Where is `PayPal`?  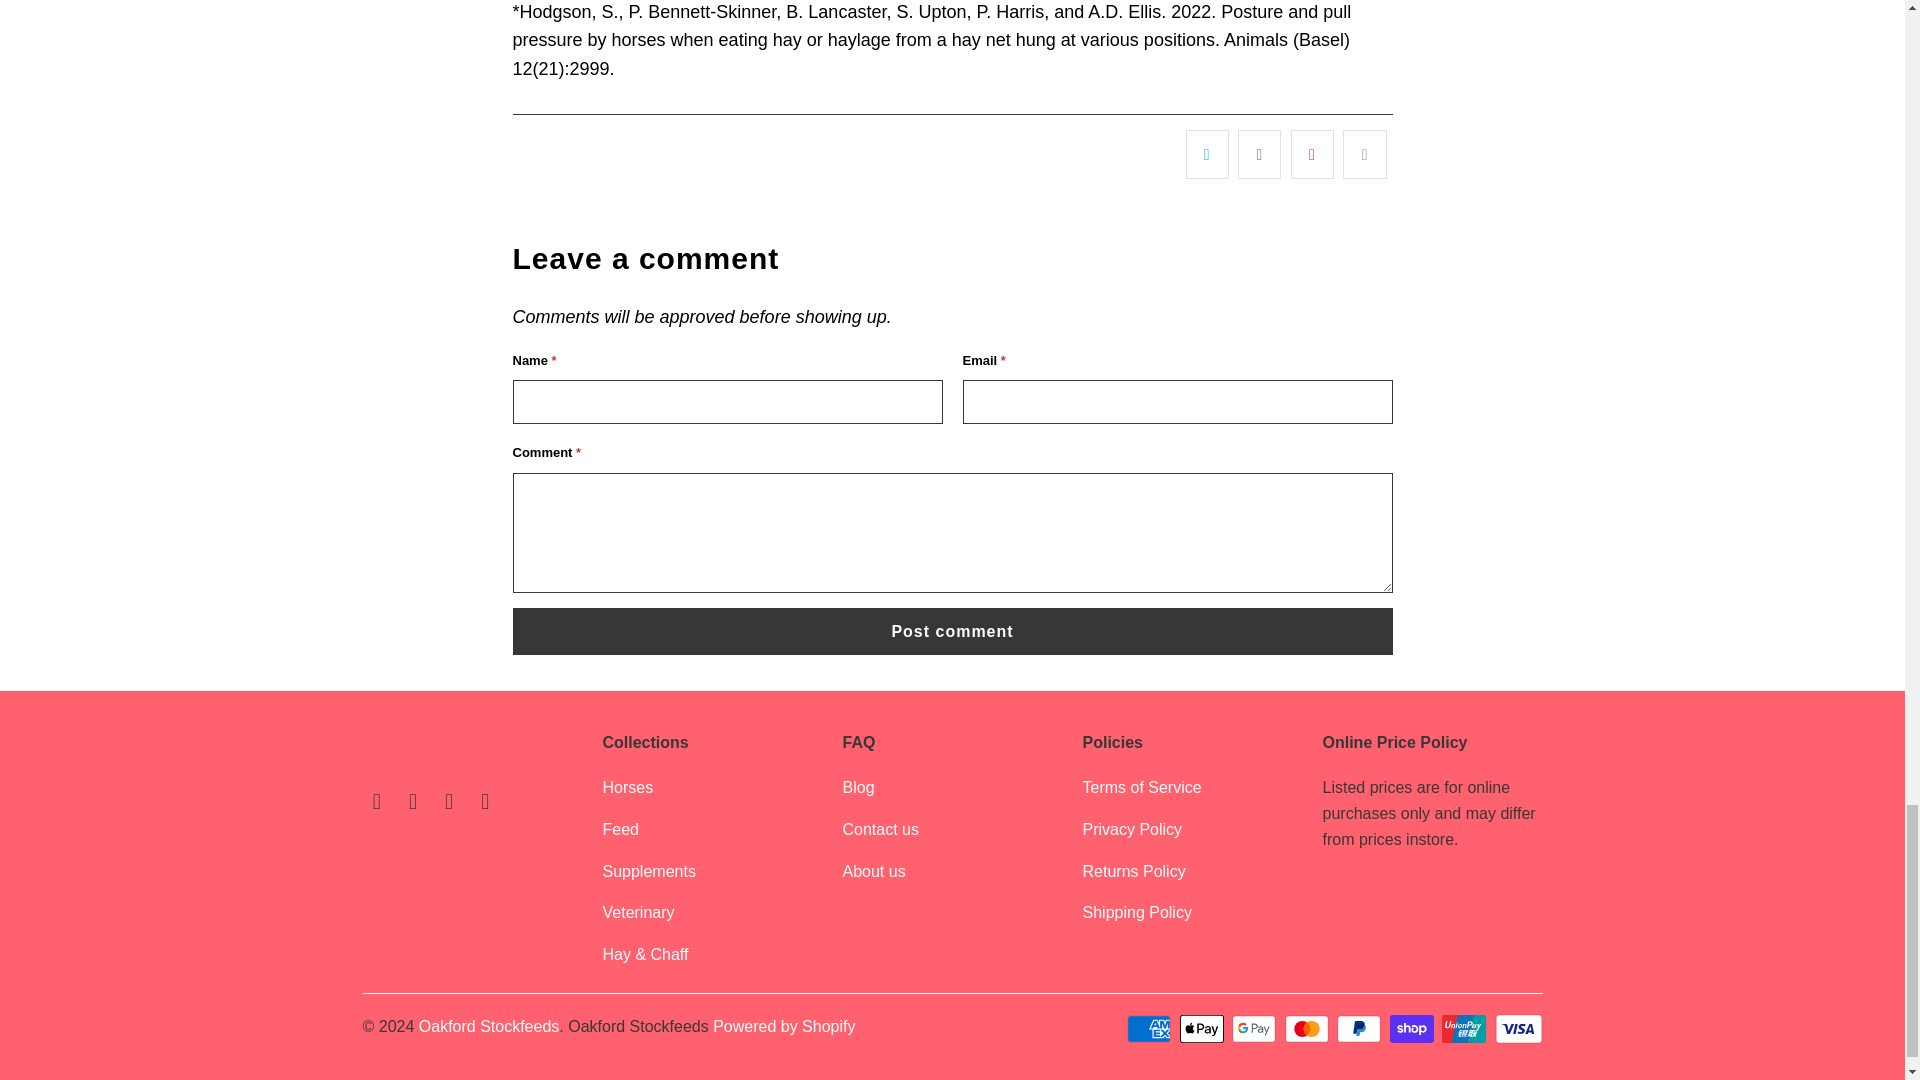 PayPal is located at coordinates (1360, 1029).